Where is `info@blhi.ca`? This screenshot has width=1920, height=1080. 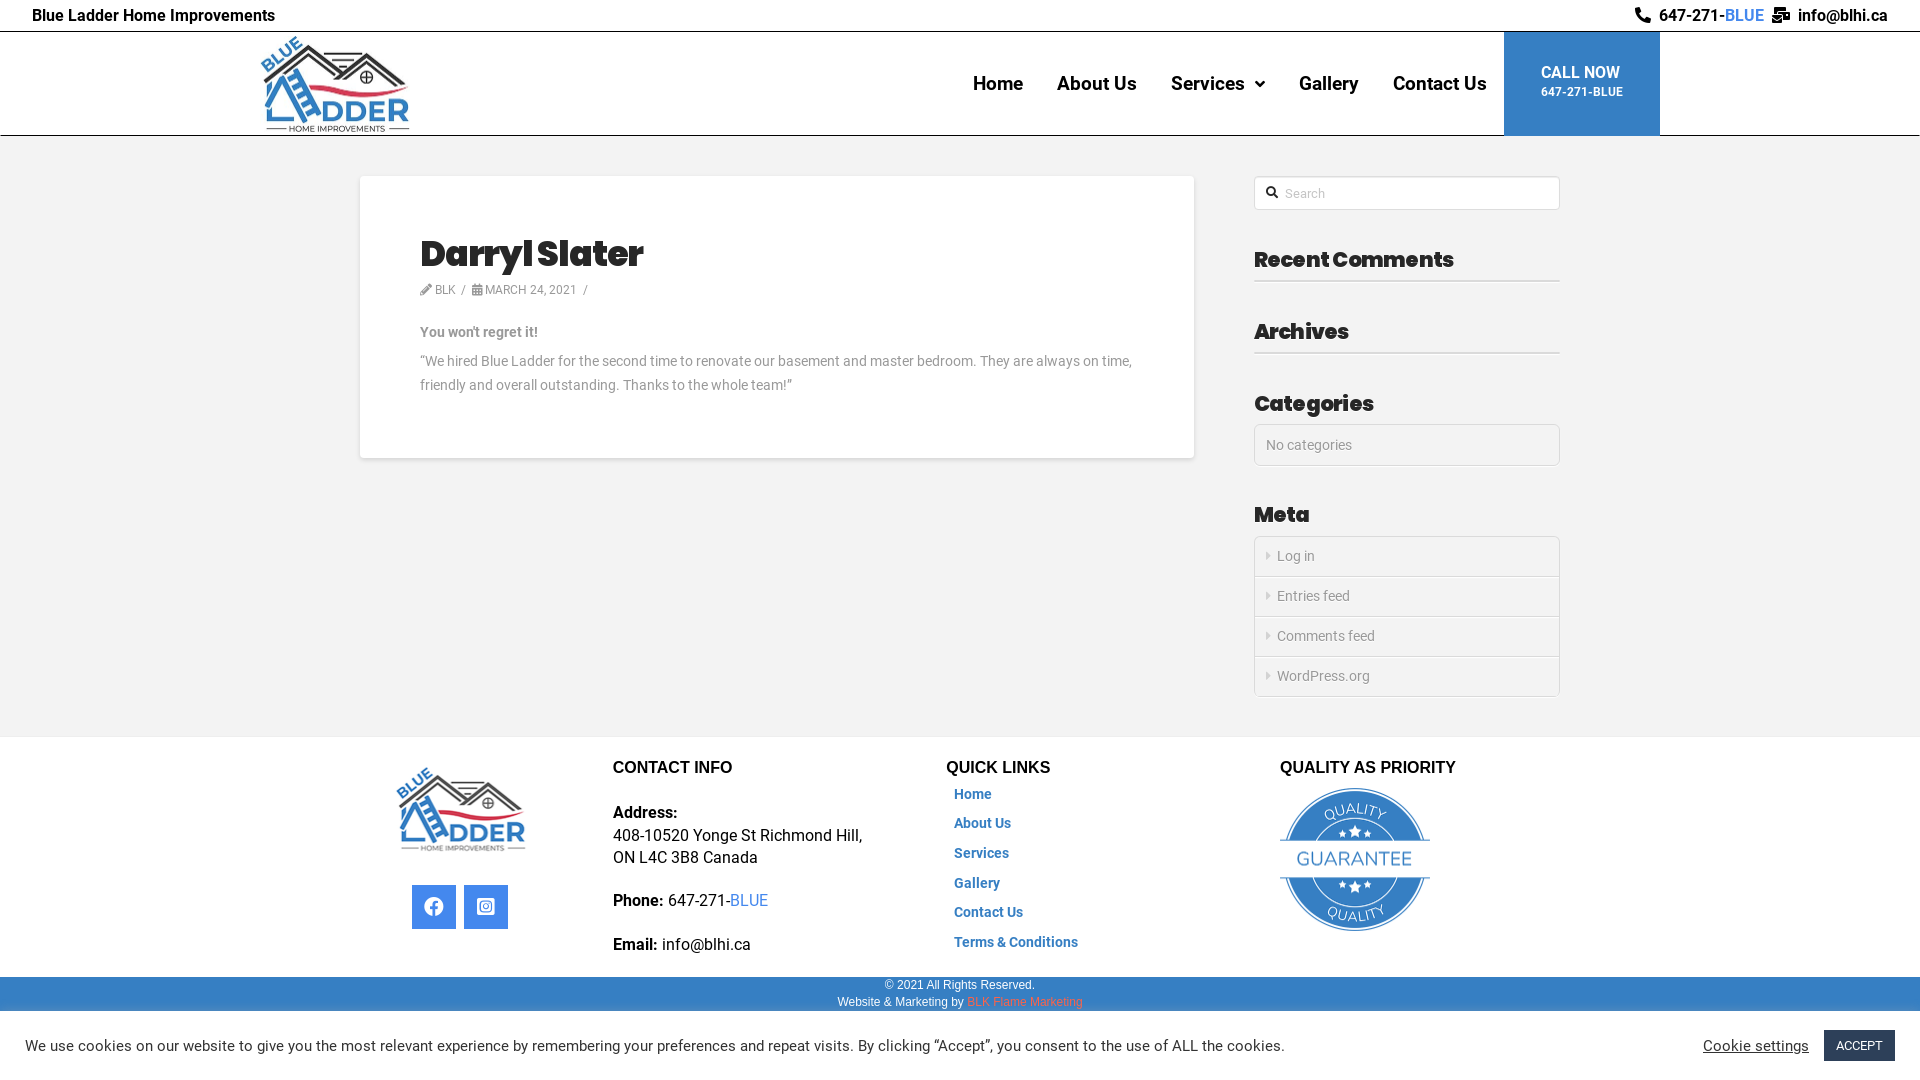
info@blhi.ca is located at coordinates (1843, 16).